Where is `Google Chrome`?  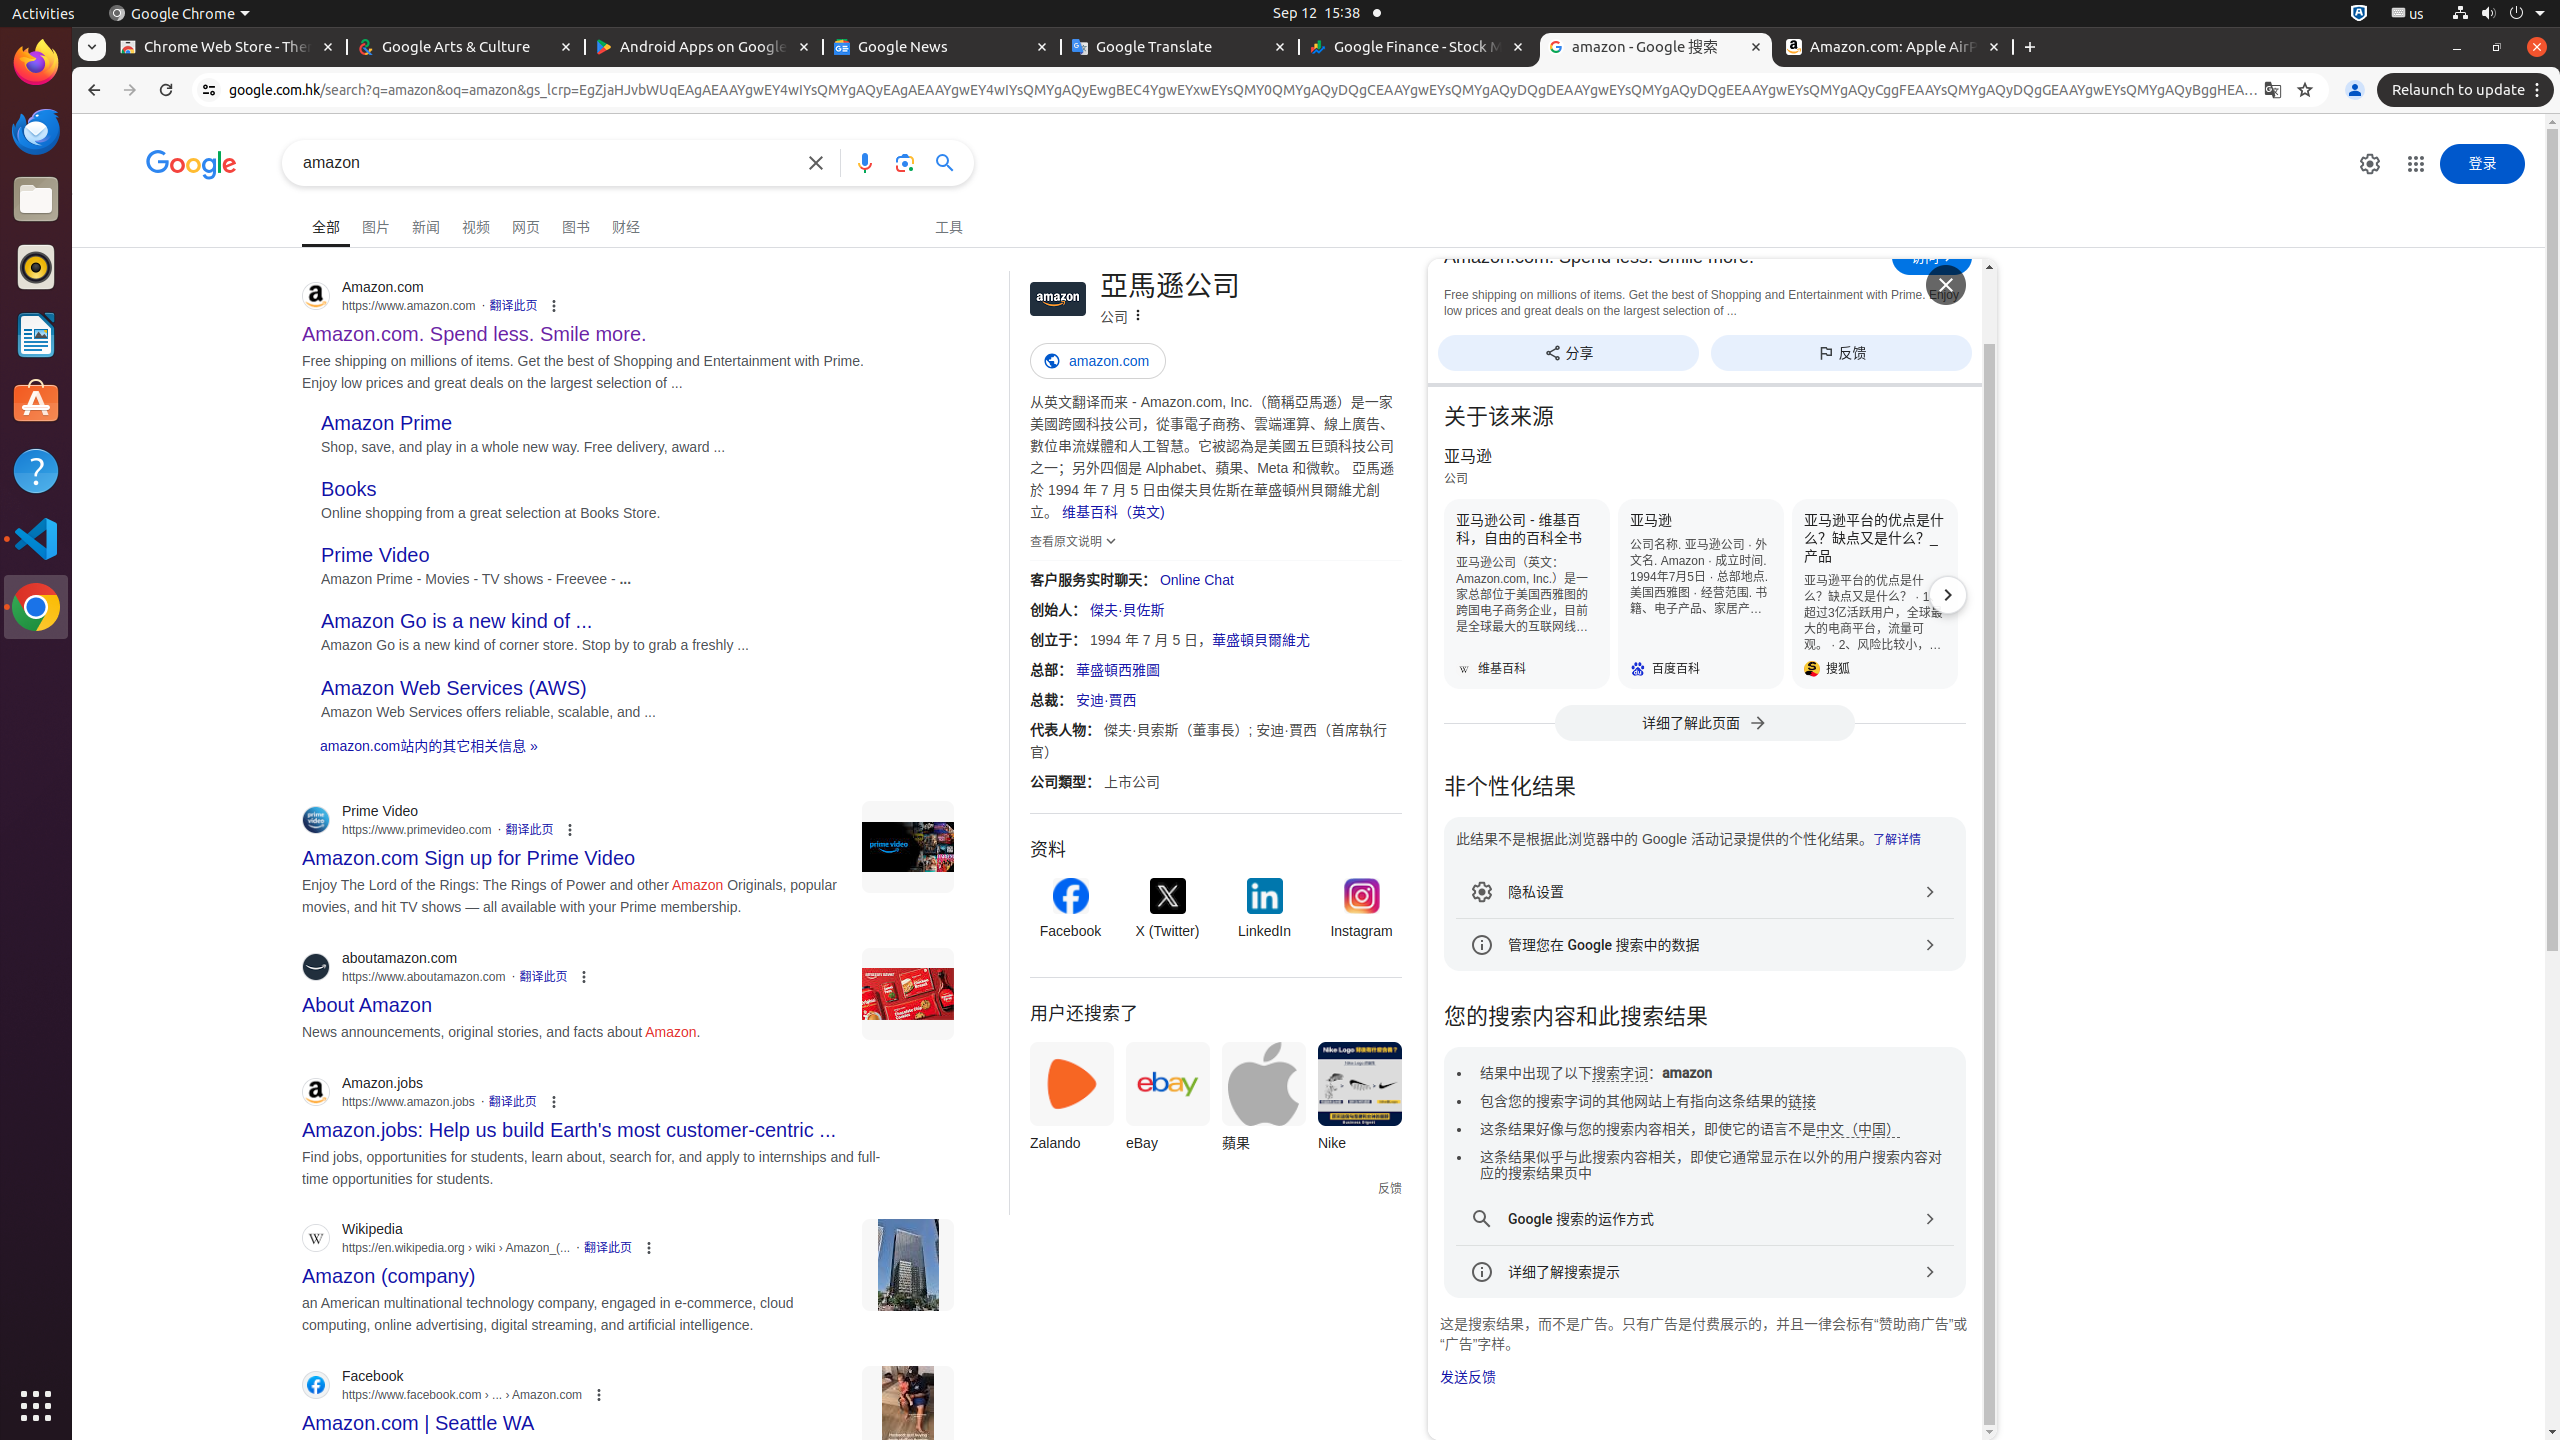
Google Chrome is located at coordinates (36, 607).